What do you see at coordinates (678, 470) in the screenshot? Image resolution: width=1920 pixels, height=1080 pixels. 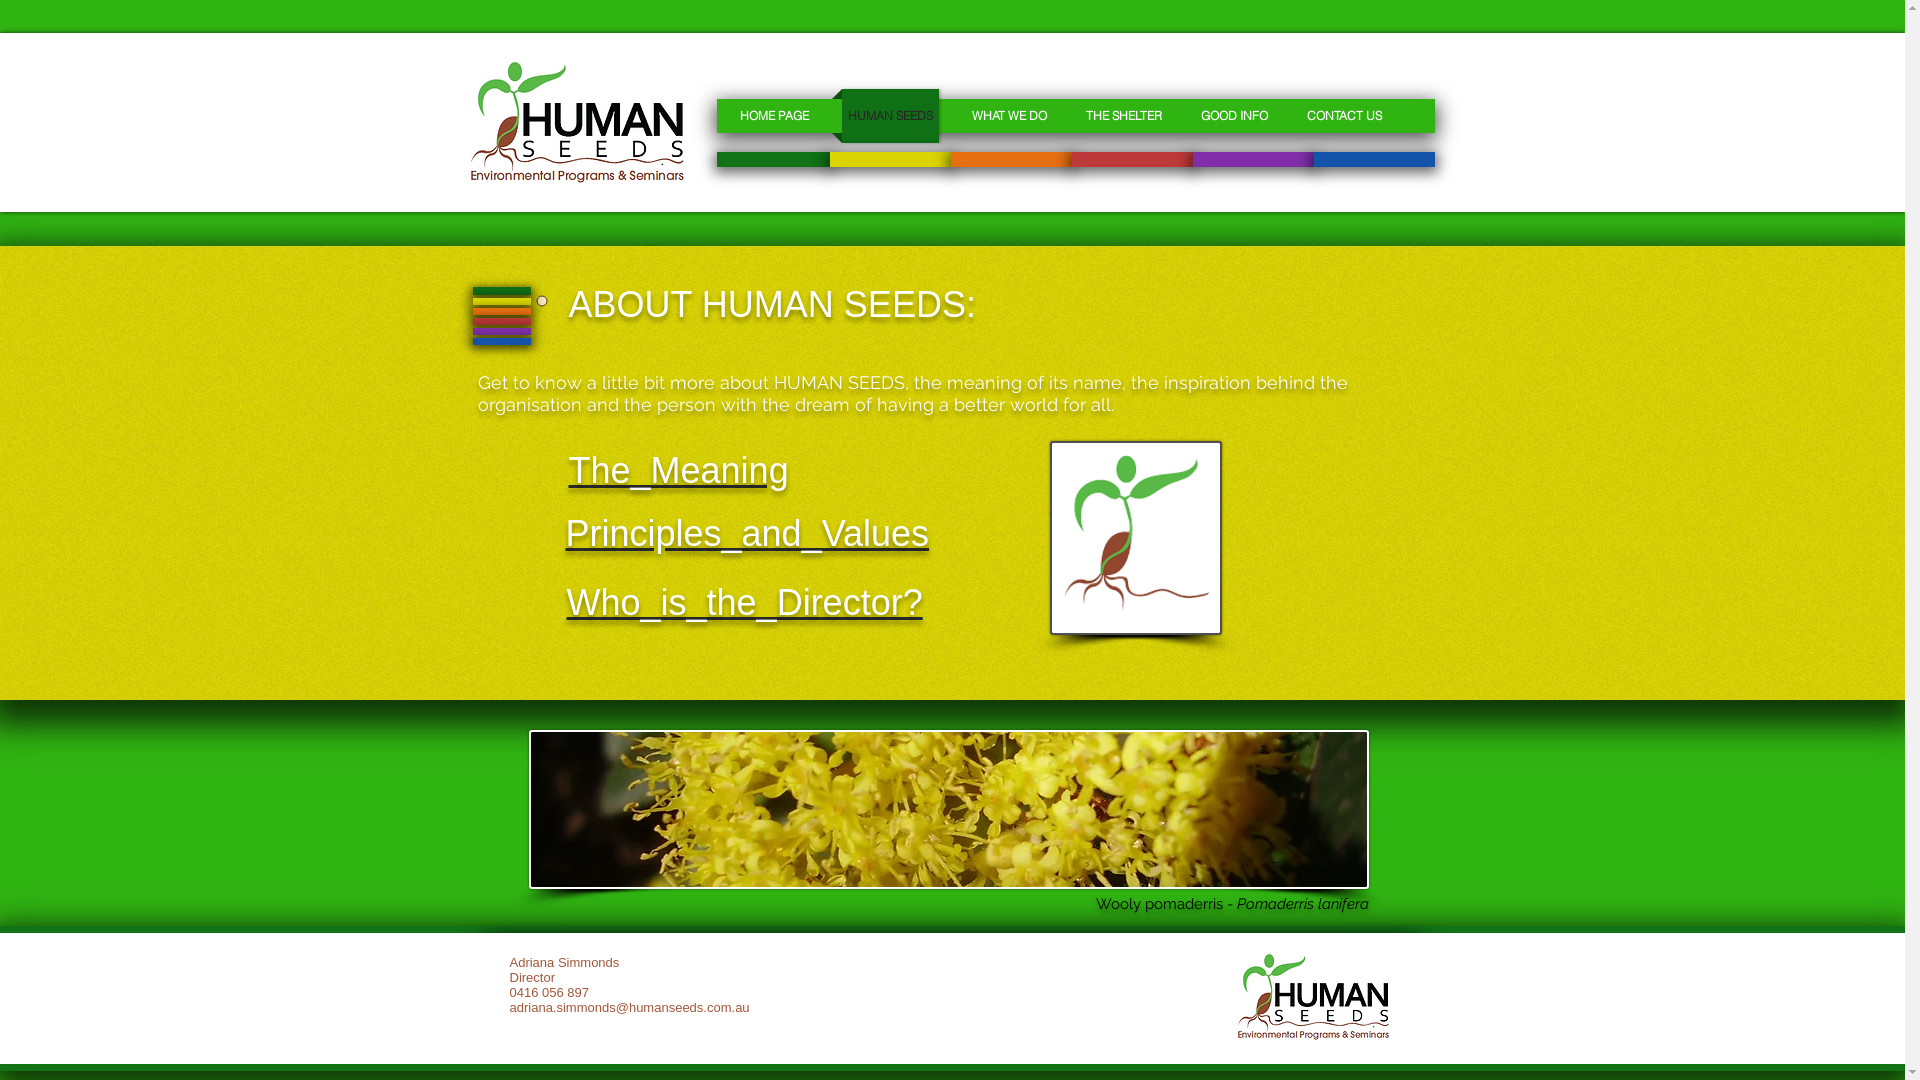 I see `The_Meaning` at bounding box center [678, 470].